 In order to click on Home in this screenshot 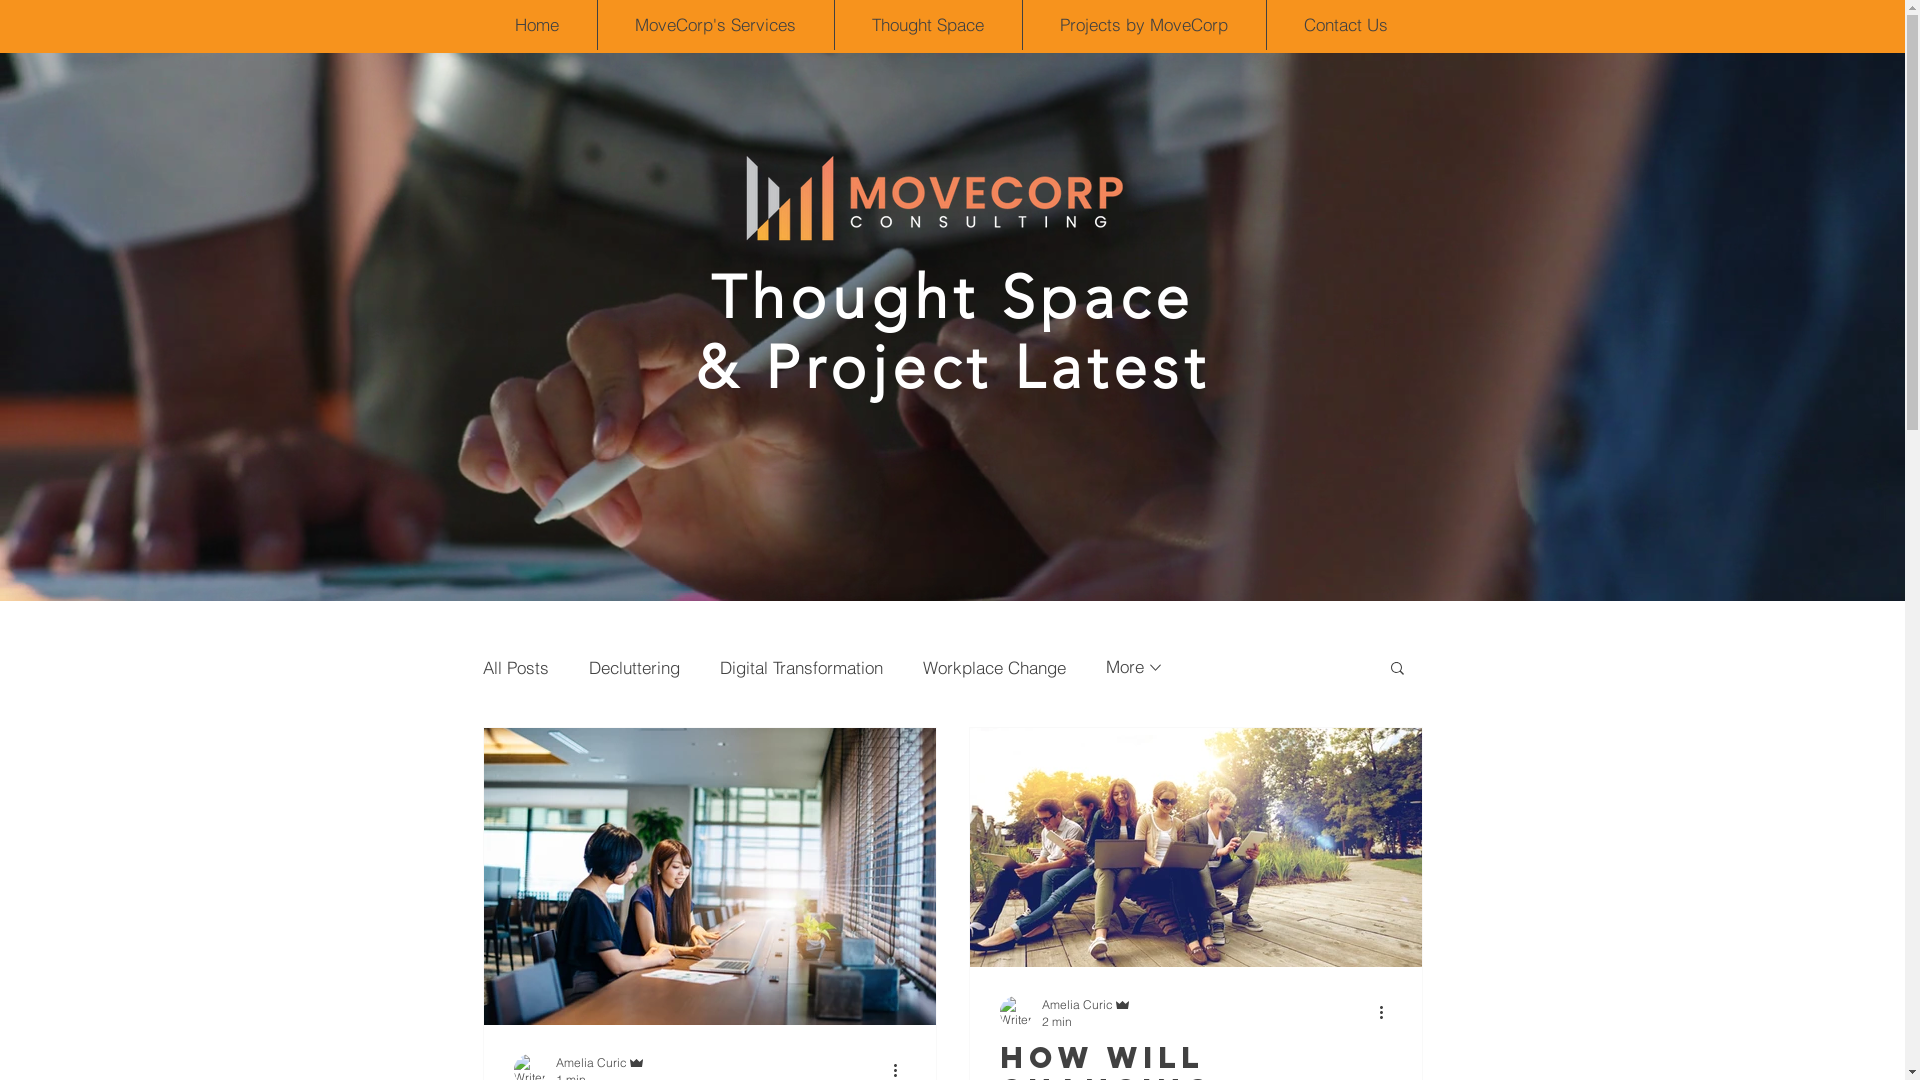, I will do `click(538, 25)`.